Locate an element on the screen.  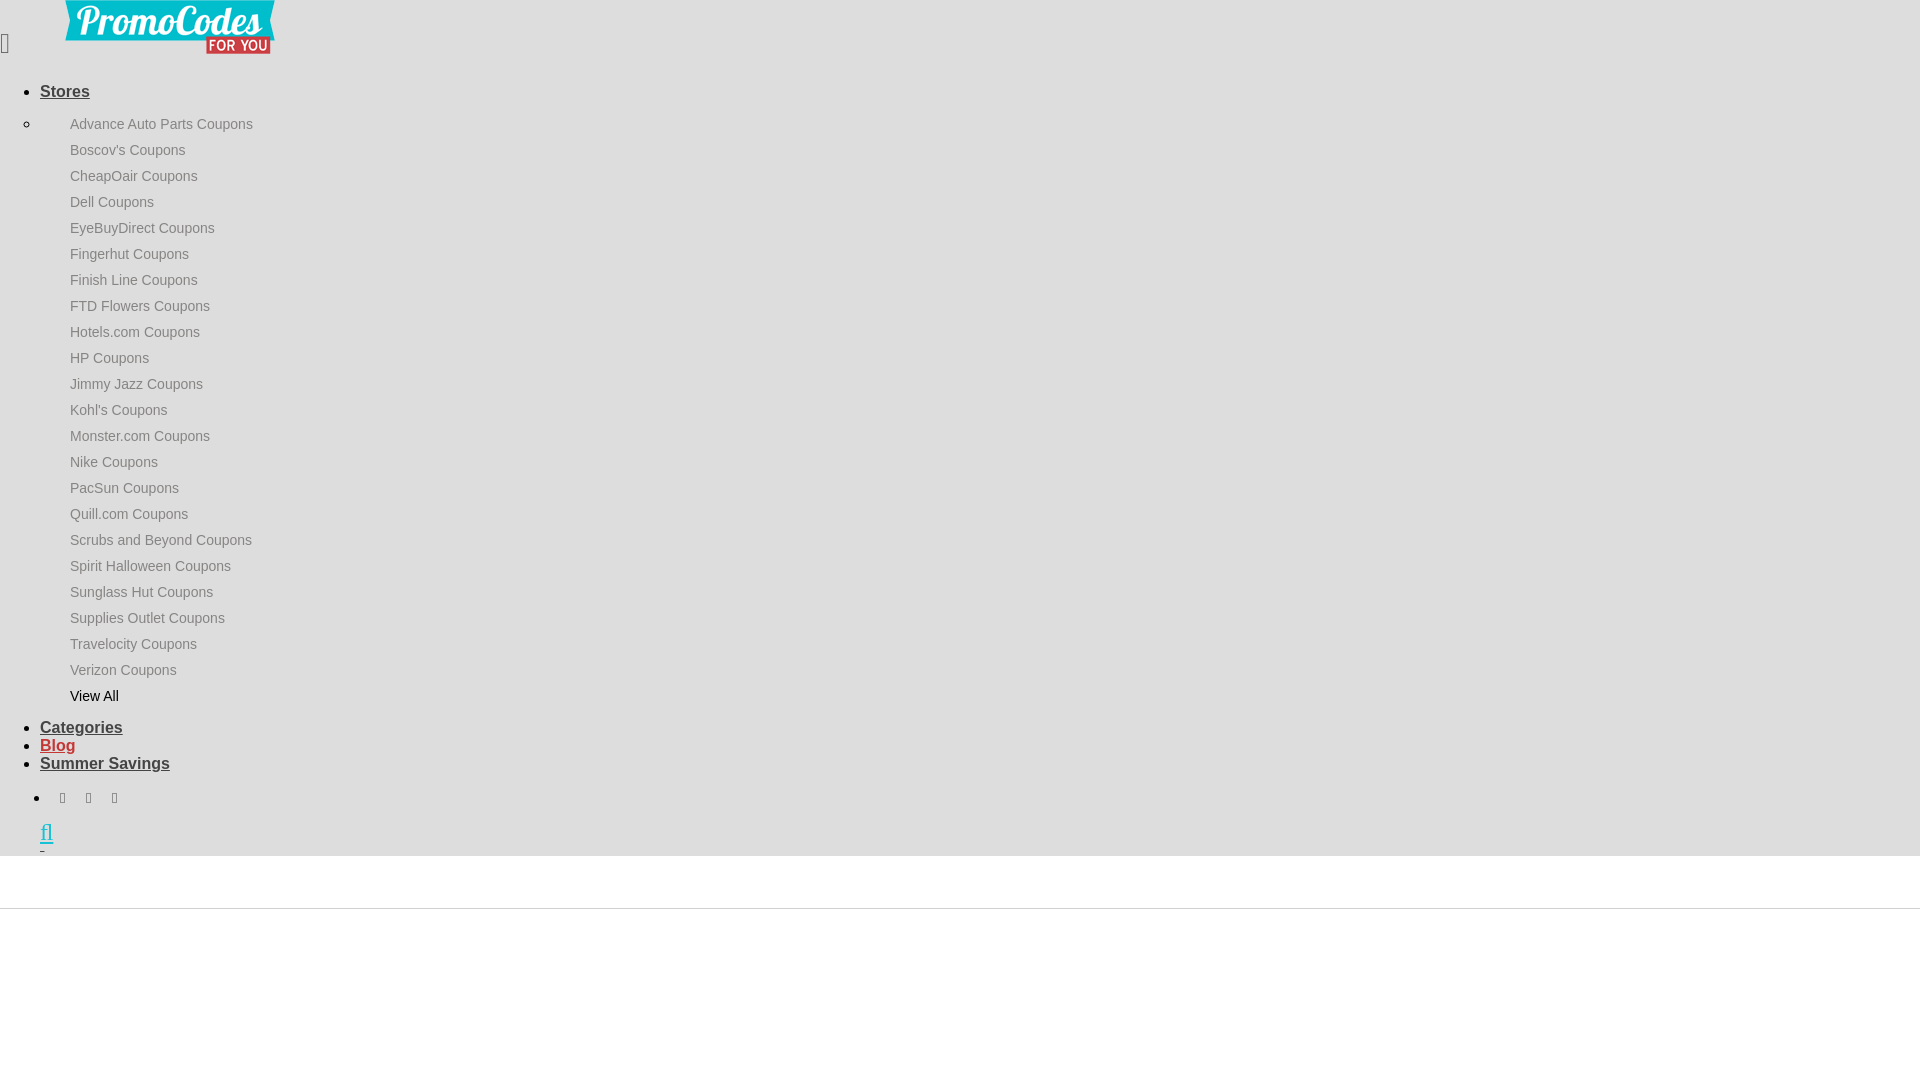
Scrubs and Beyond Coupons is located at coordinates (160, 540).